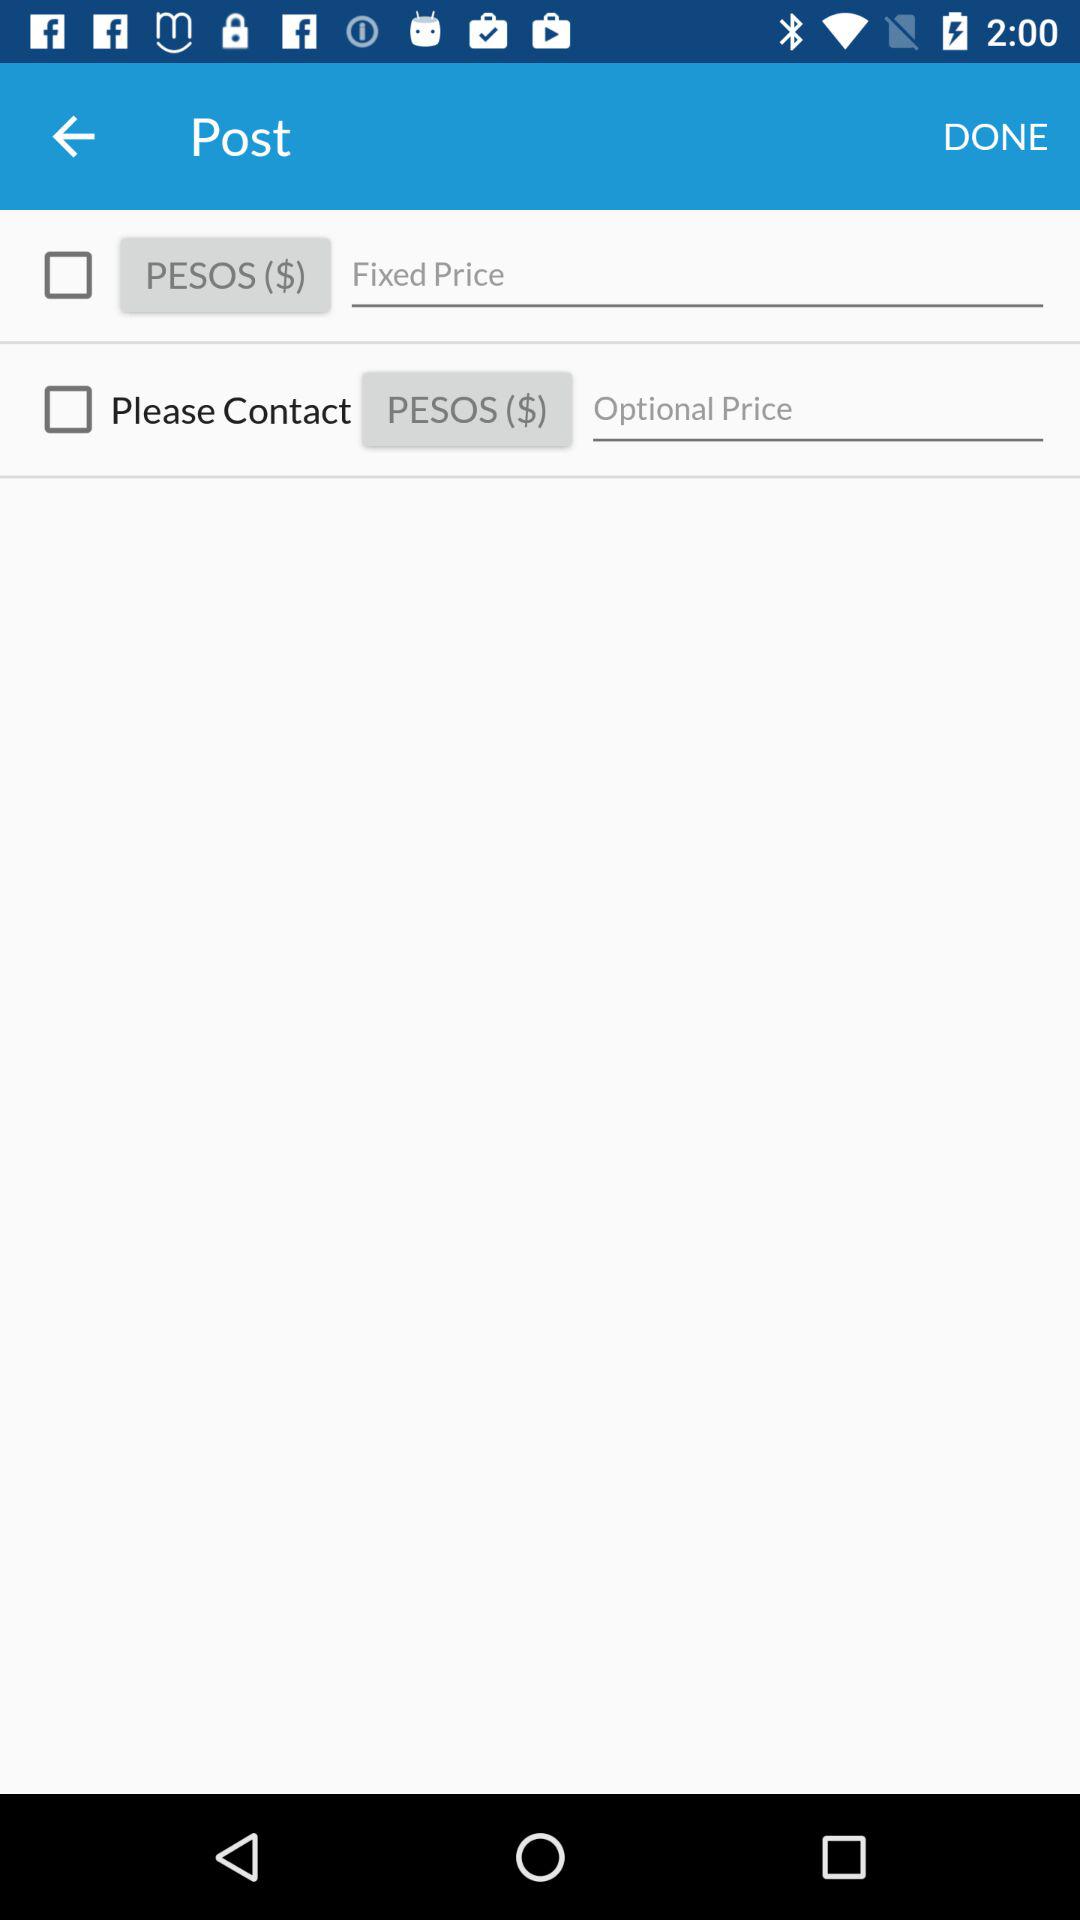 The height and width of the screenshot is (1920, 1080). What do you see at coordinates (818, 408) in the screenshot?
I see `click the icon to the right of pesos ($)` at bounding box center [818, 408].